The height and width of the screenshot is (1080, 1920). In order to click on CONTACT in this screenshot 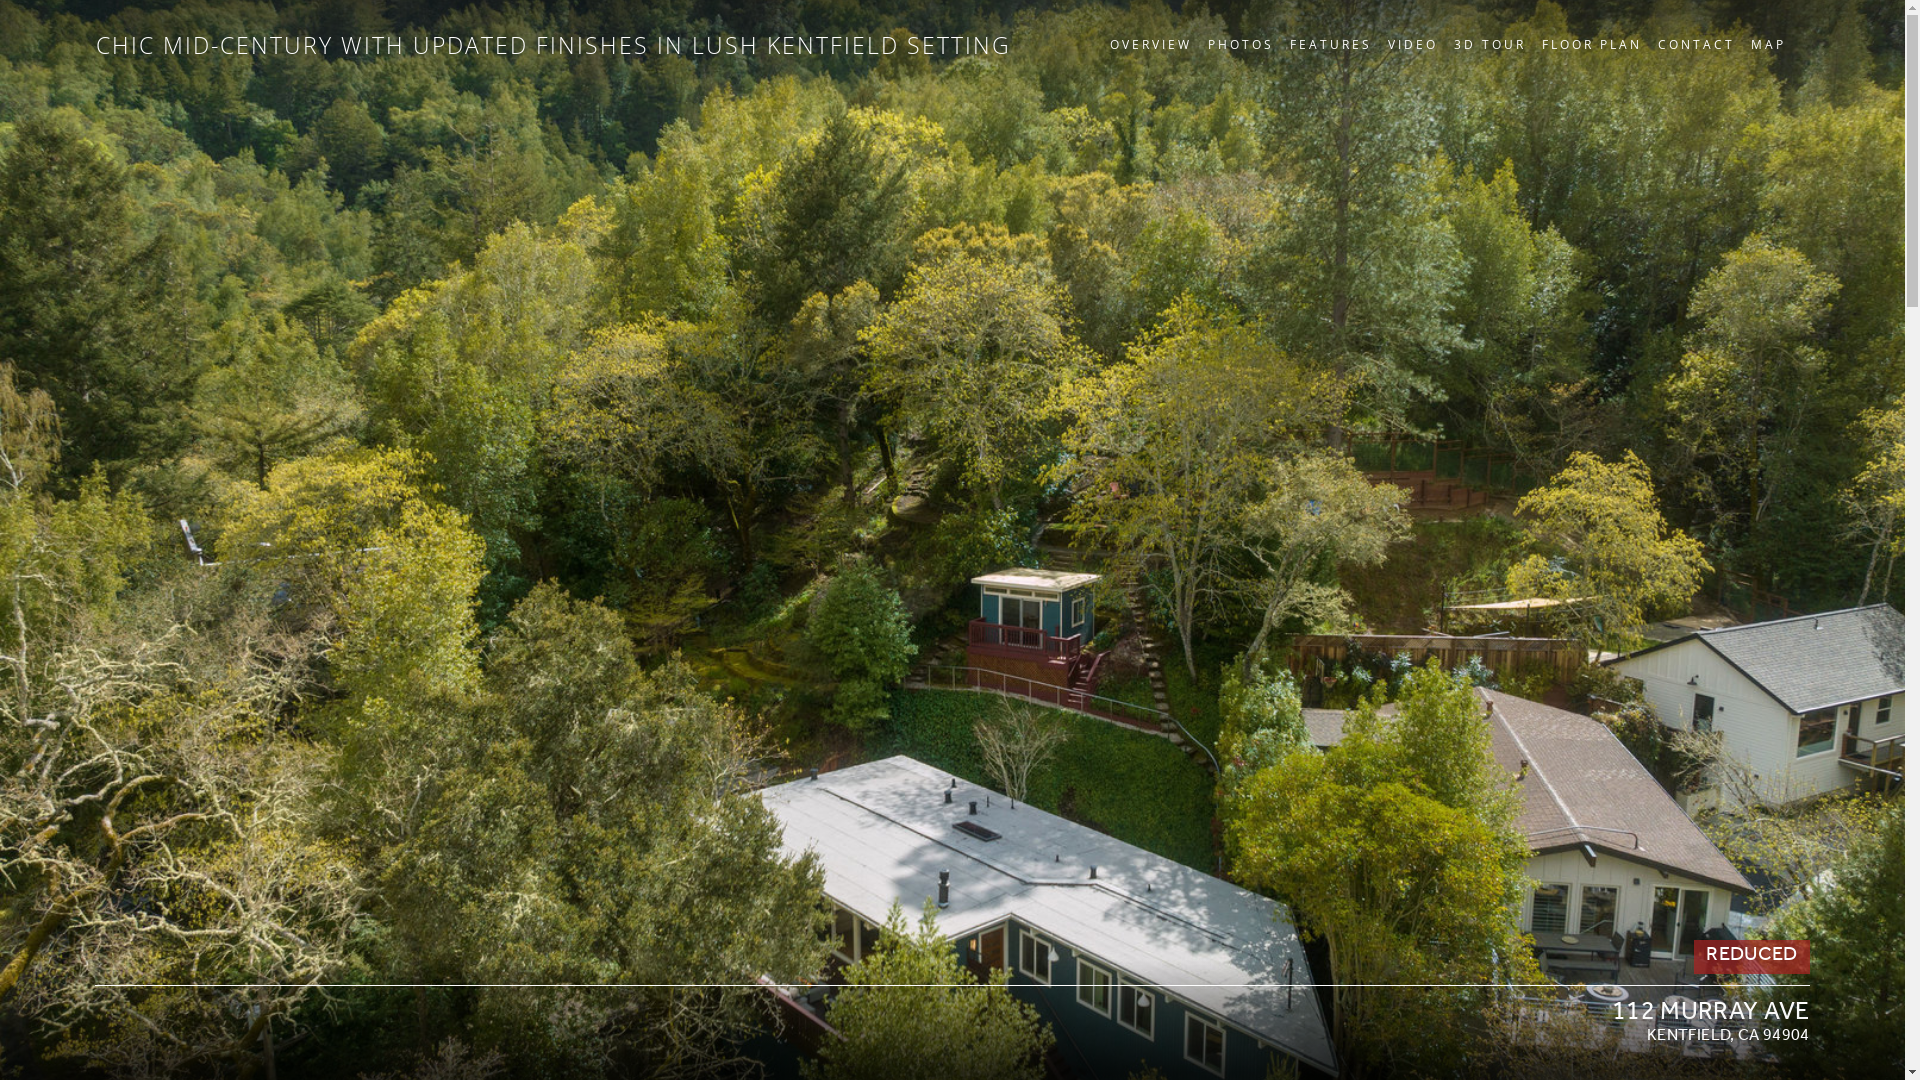, I will do `click(1696, 44)`.